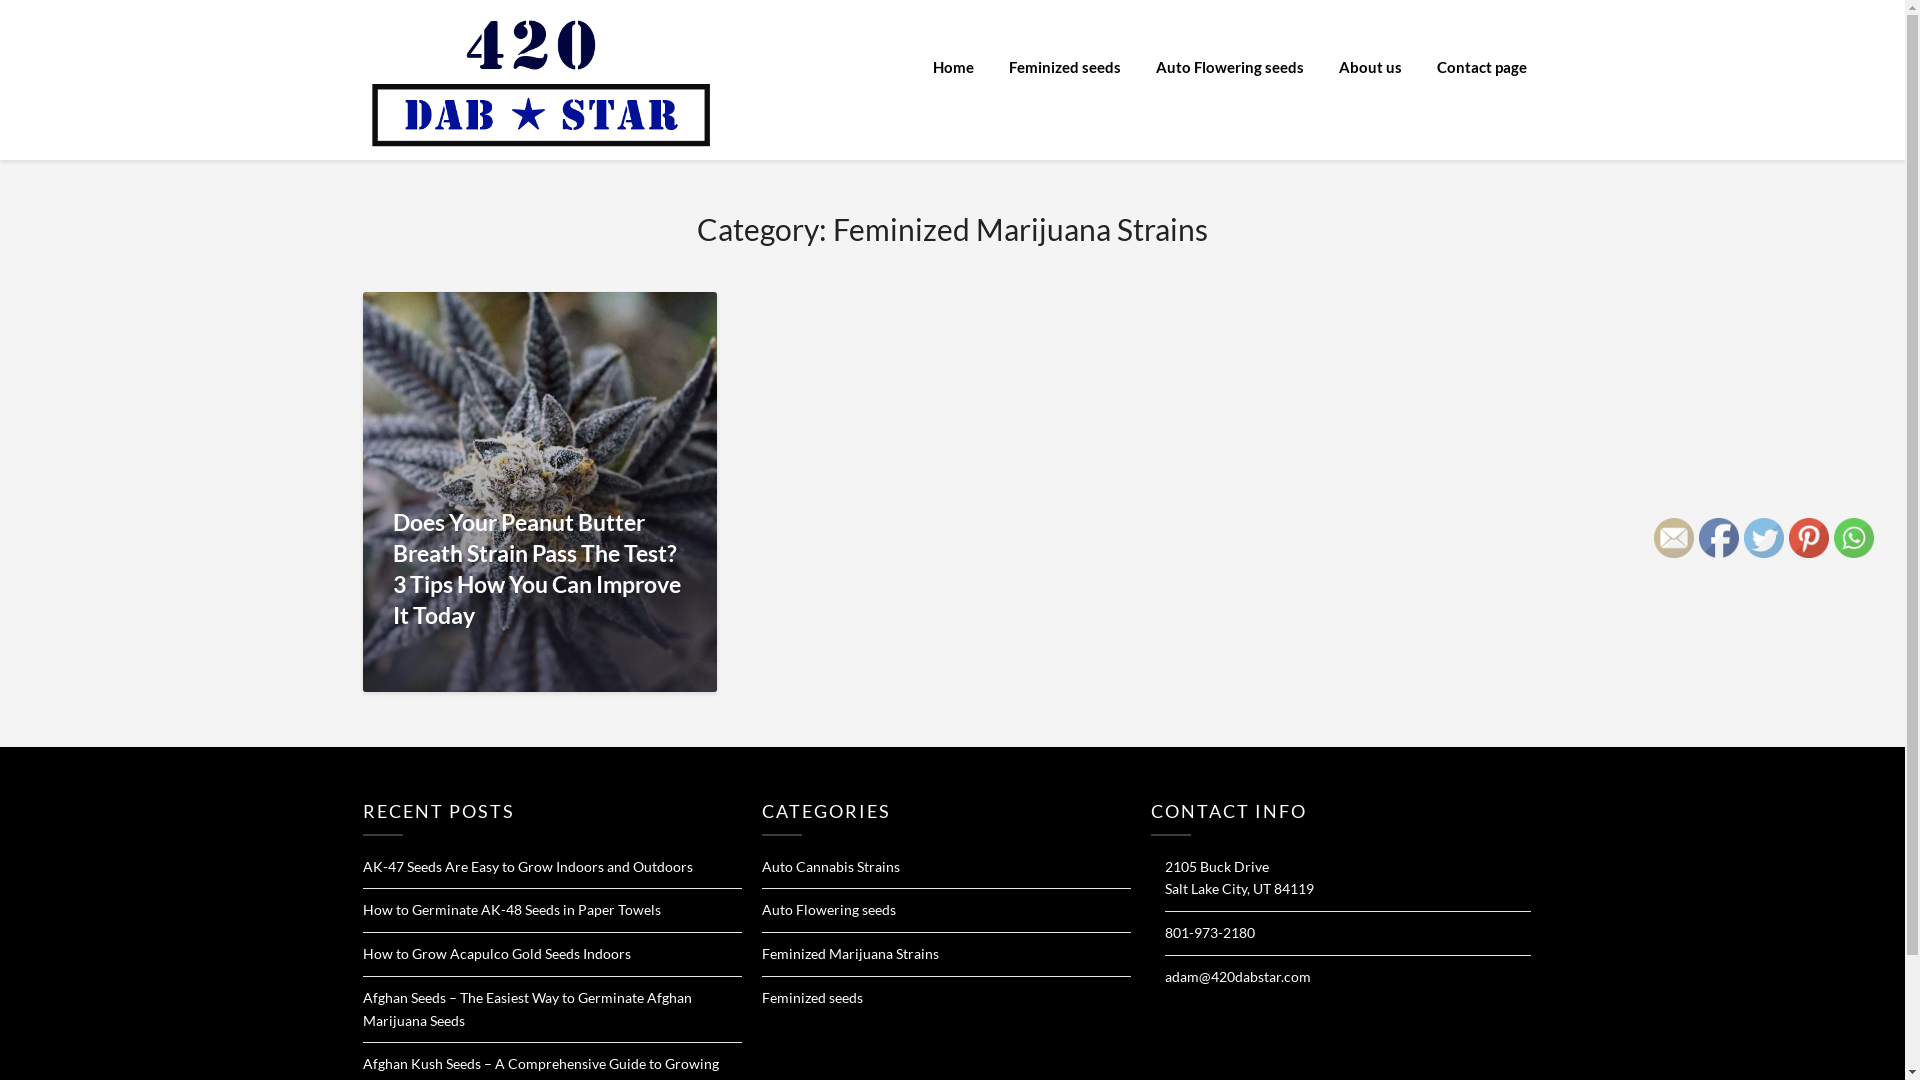 The height and width of the screenshot is (1080, 1920). Describe the element at coordinates (496, 954) in the screenshot. I see `How to Grow Acapulco Gold Seeds Indoors` at that location.